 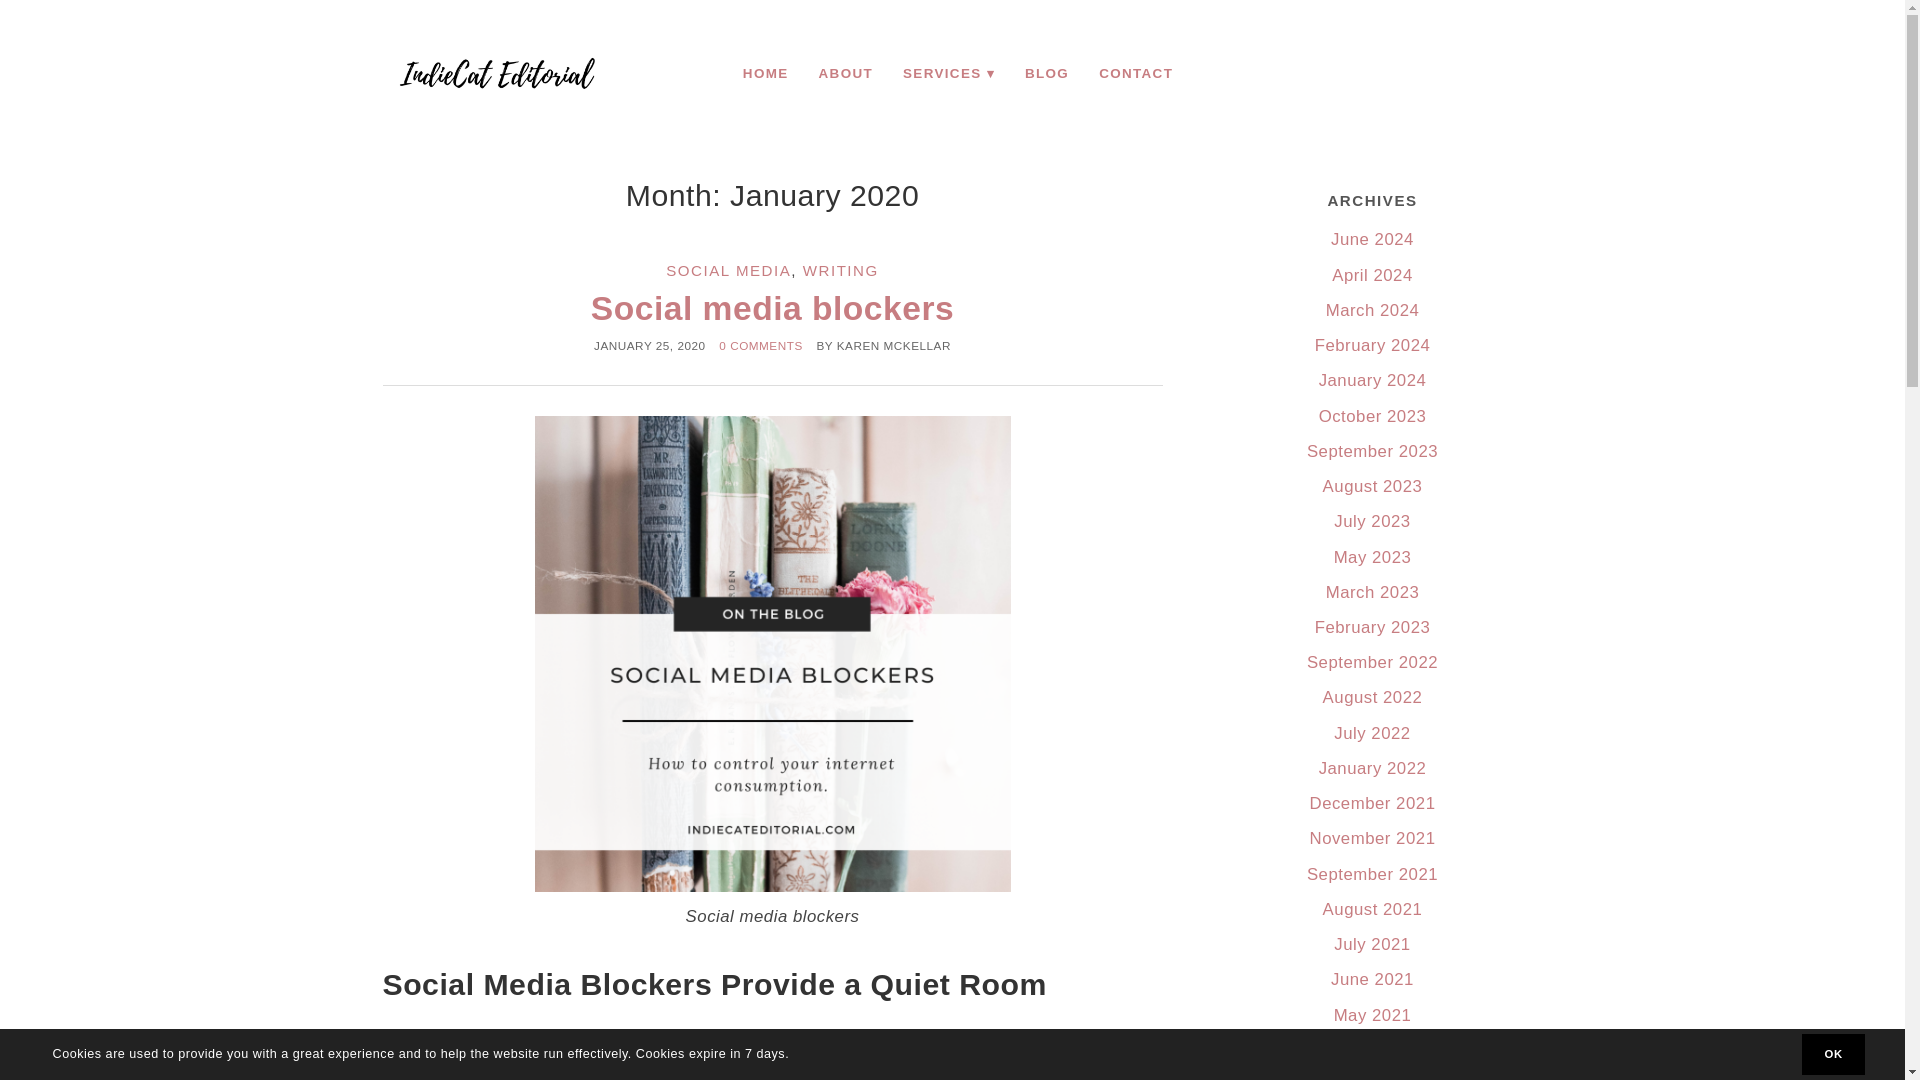 I want to click on July 2023, so click(x=1372, y=521).